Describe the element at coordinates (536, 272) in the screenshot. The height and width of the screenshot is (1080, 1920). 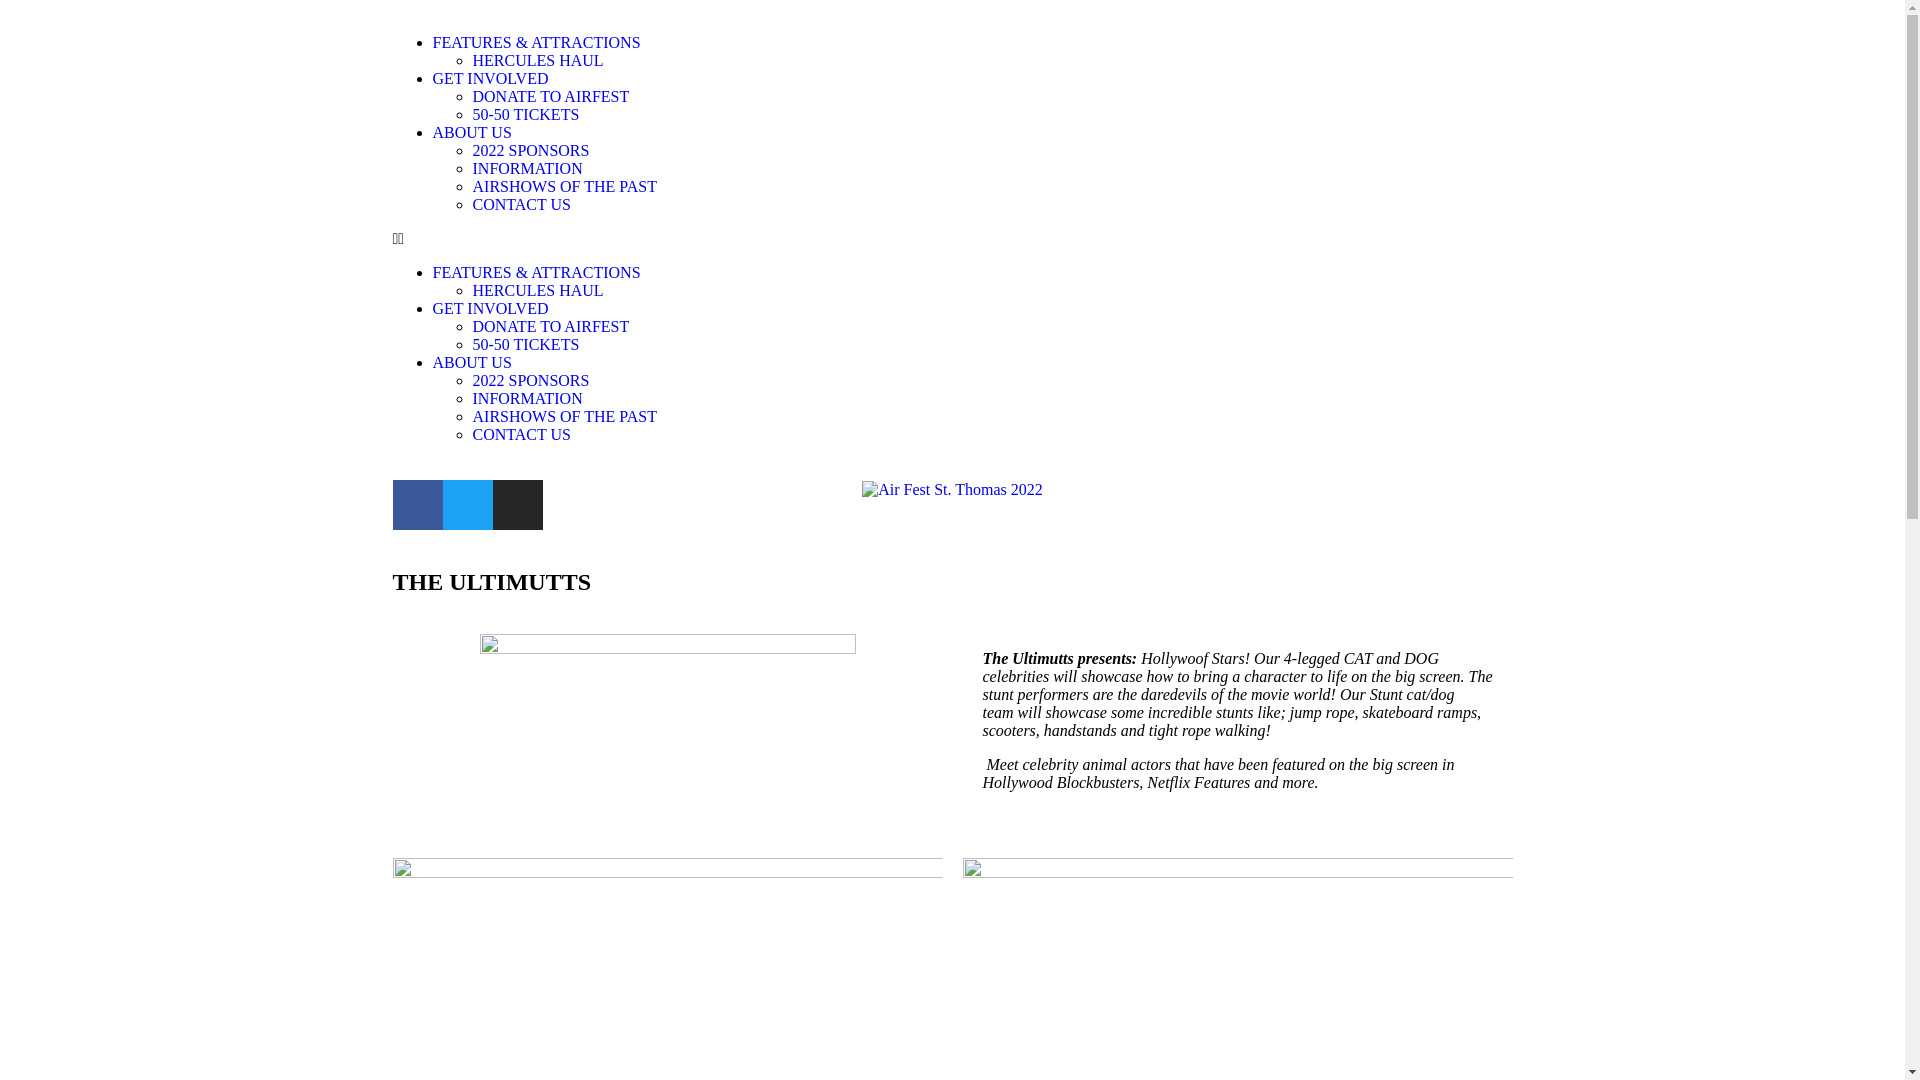
I see `FEATURES & ATTRACTIONS` at that location.